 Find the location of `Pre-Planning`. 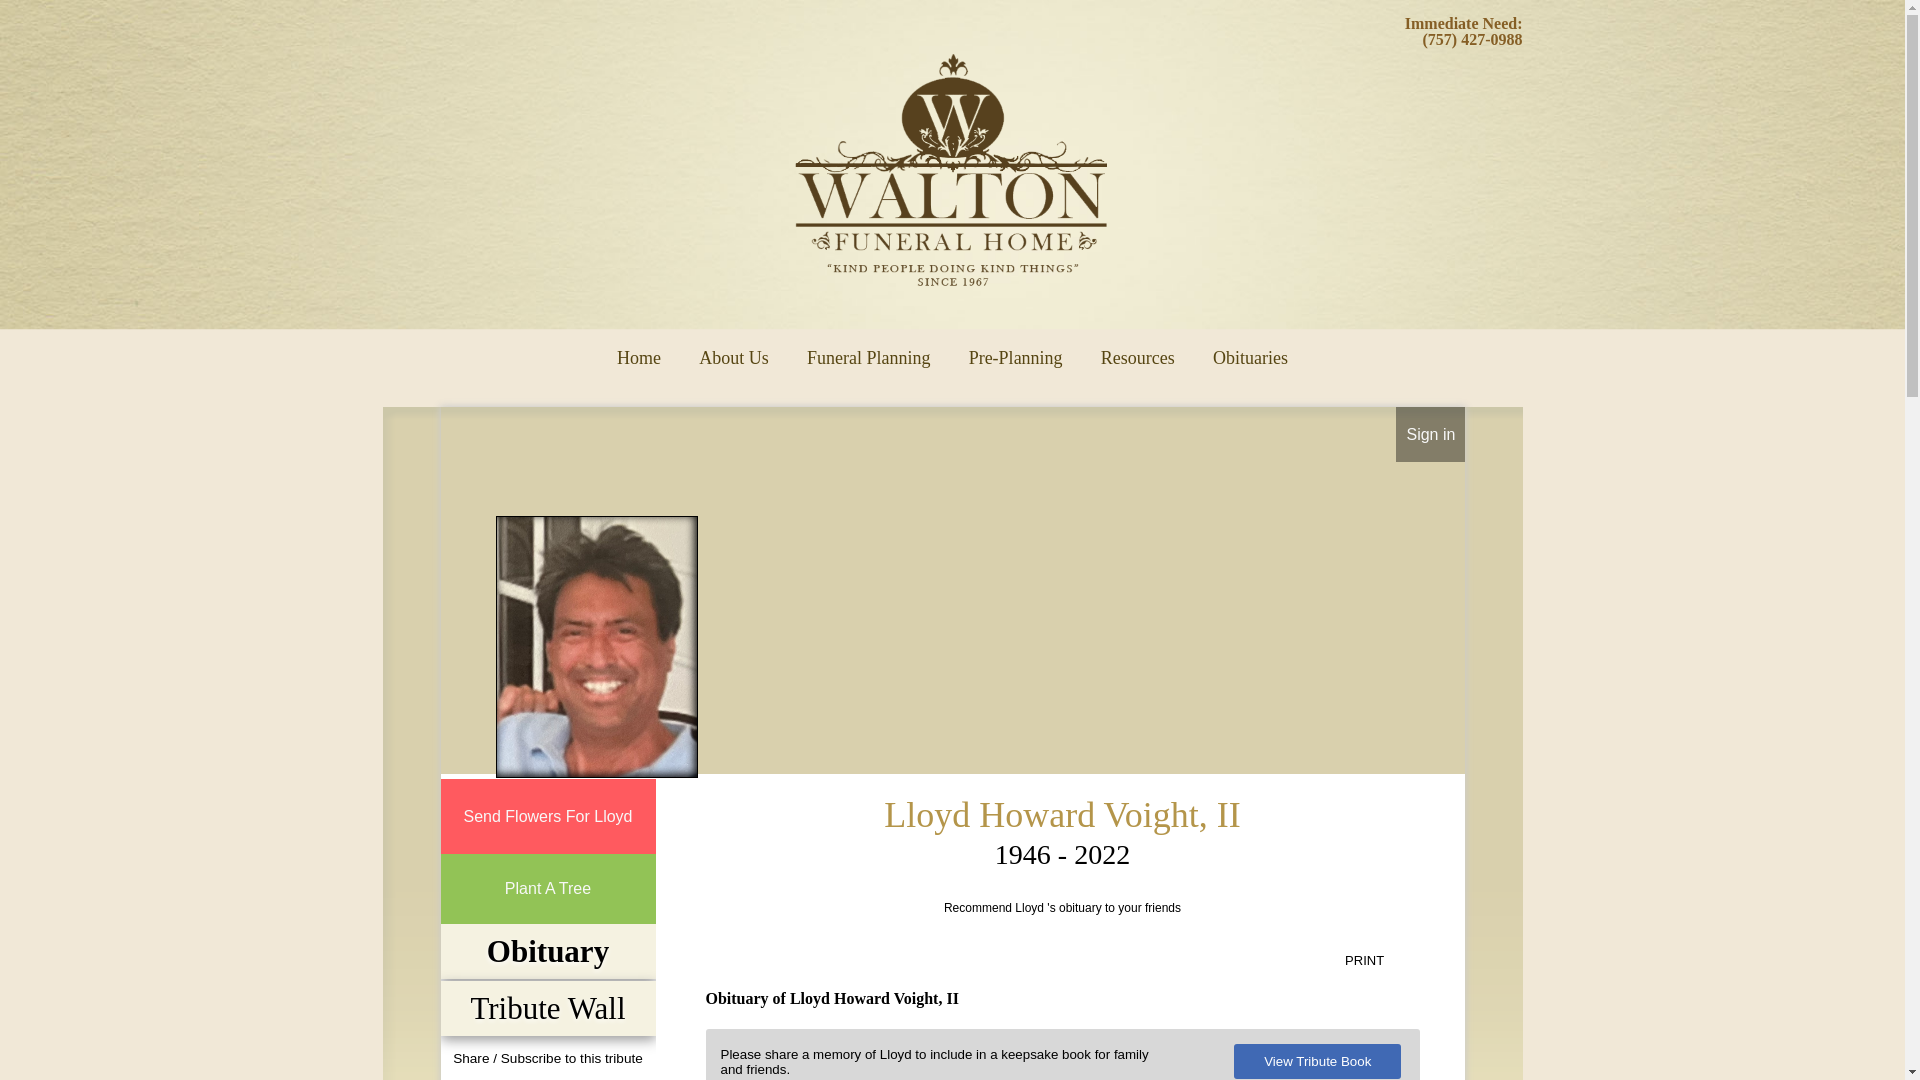

Pre-Planning is located at coordinates (1015, 351).